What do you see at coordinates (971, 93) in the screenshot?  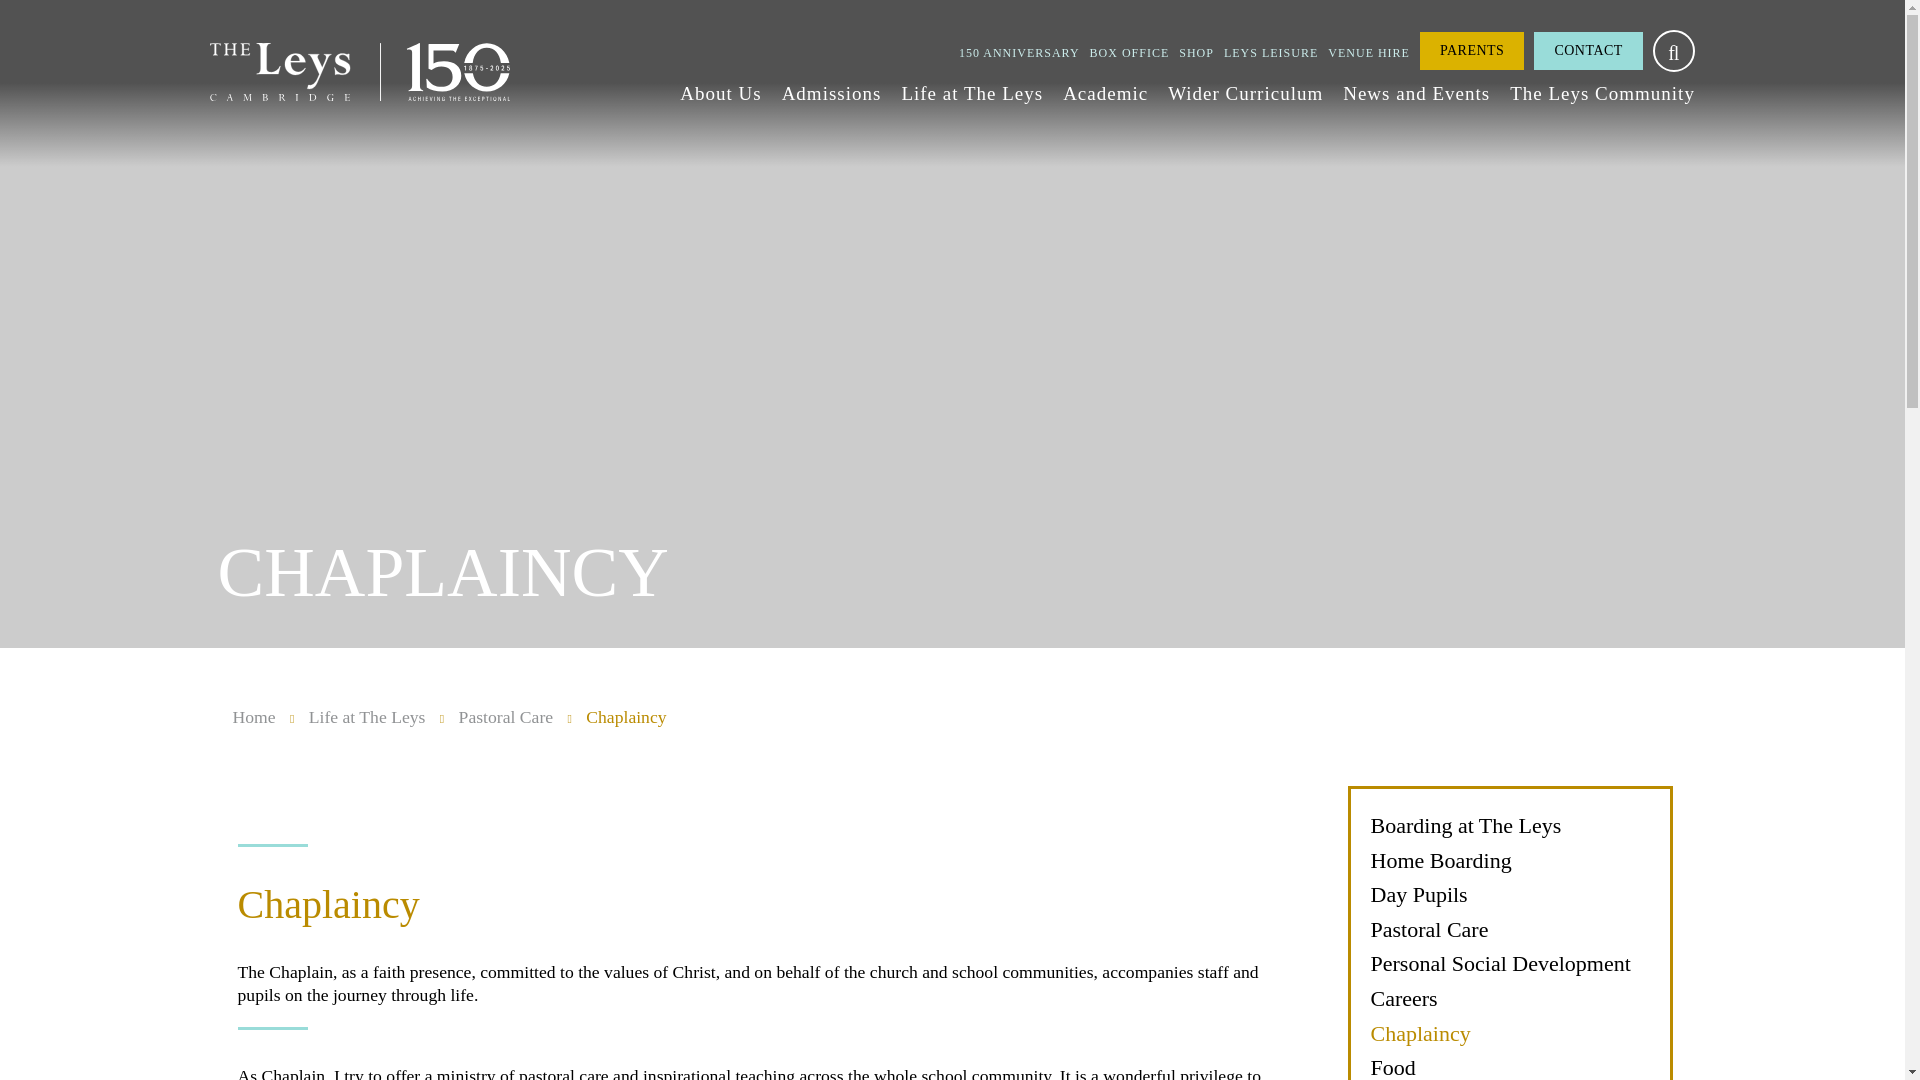 I see `Life at The Leys` at bounding box center [971, 93].